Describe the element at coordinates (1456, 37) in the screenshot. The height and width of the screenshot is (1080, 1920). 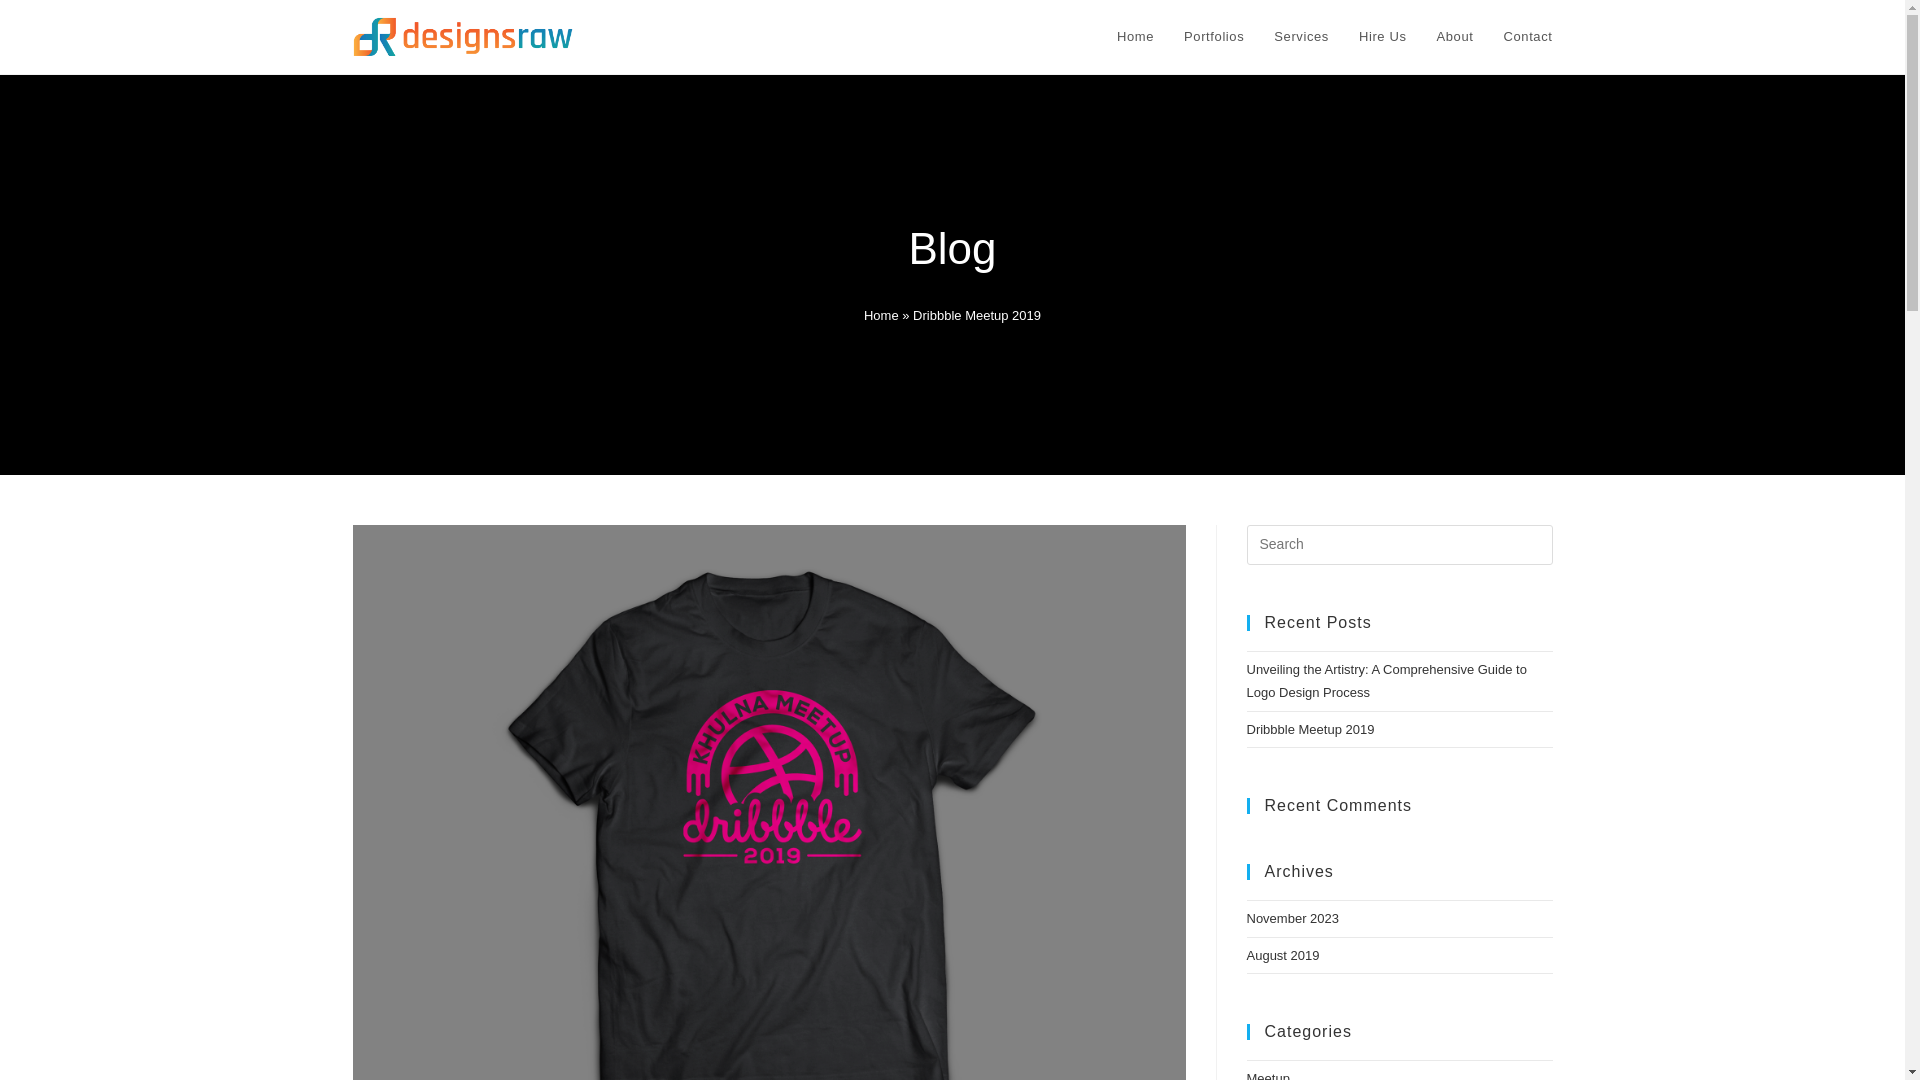
I see `About` at that location.